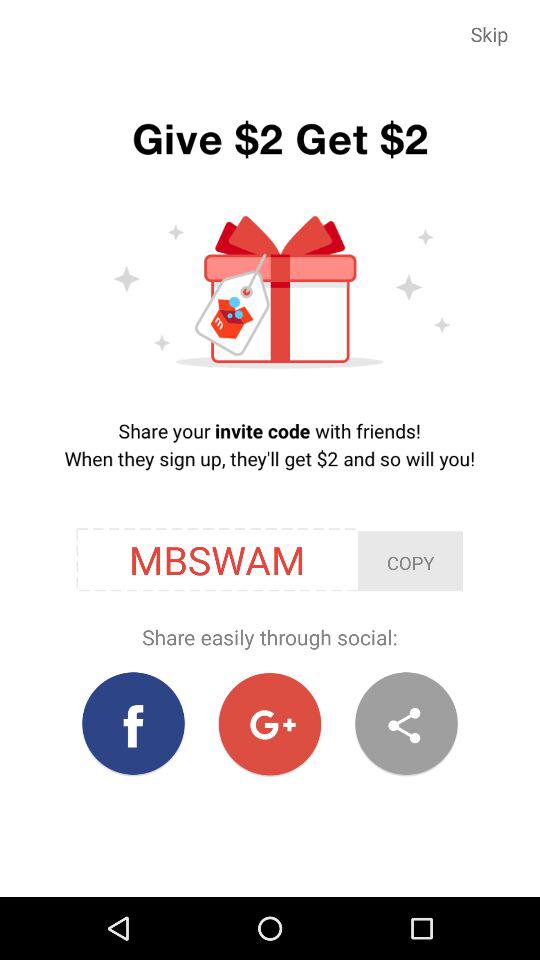 The width and height of the screenshot is (540, 960). Describe the element at coordinates (410, 561) in the screenshot. I see `tap the copy on the right` at that location.